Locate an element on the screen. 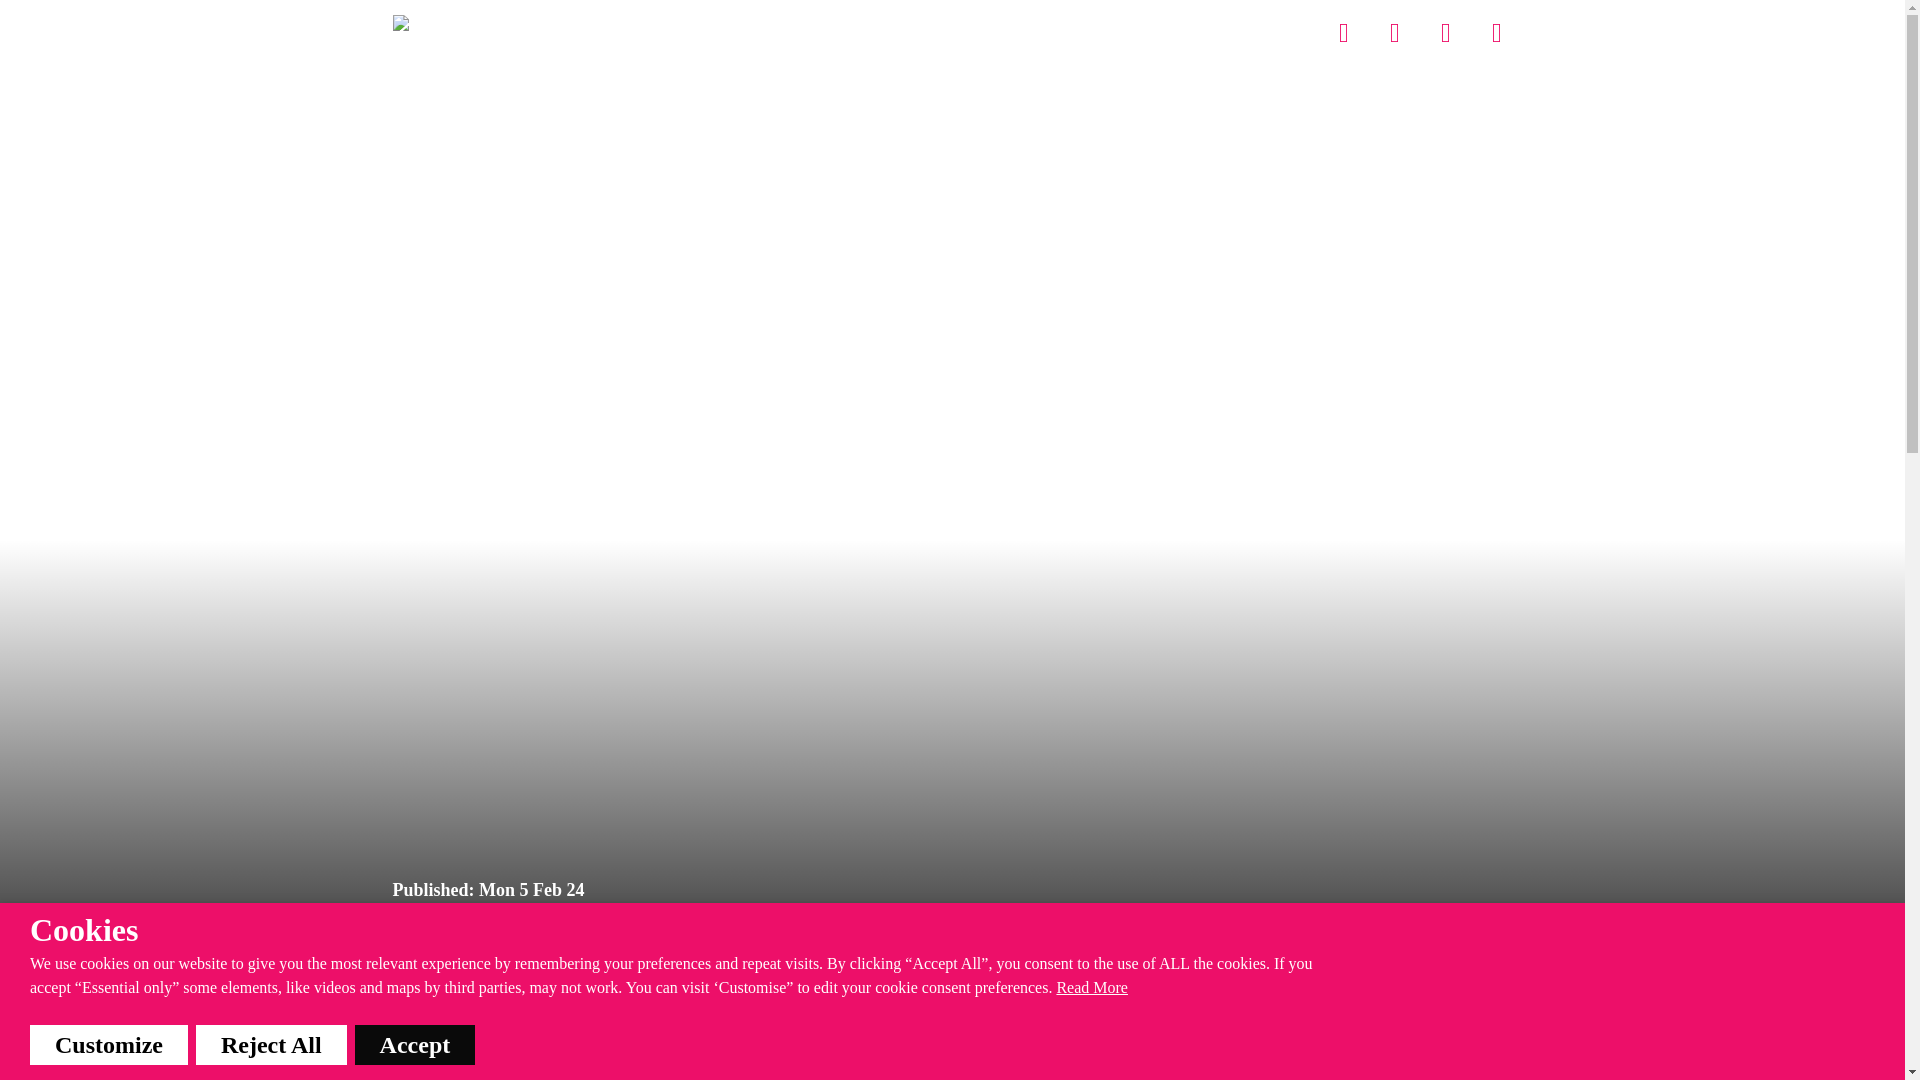 This screenshot has width=1920, height=1080. Player is located at coordinates (1265, 32).